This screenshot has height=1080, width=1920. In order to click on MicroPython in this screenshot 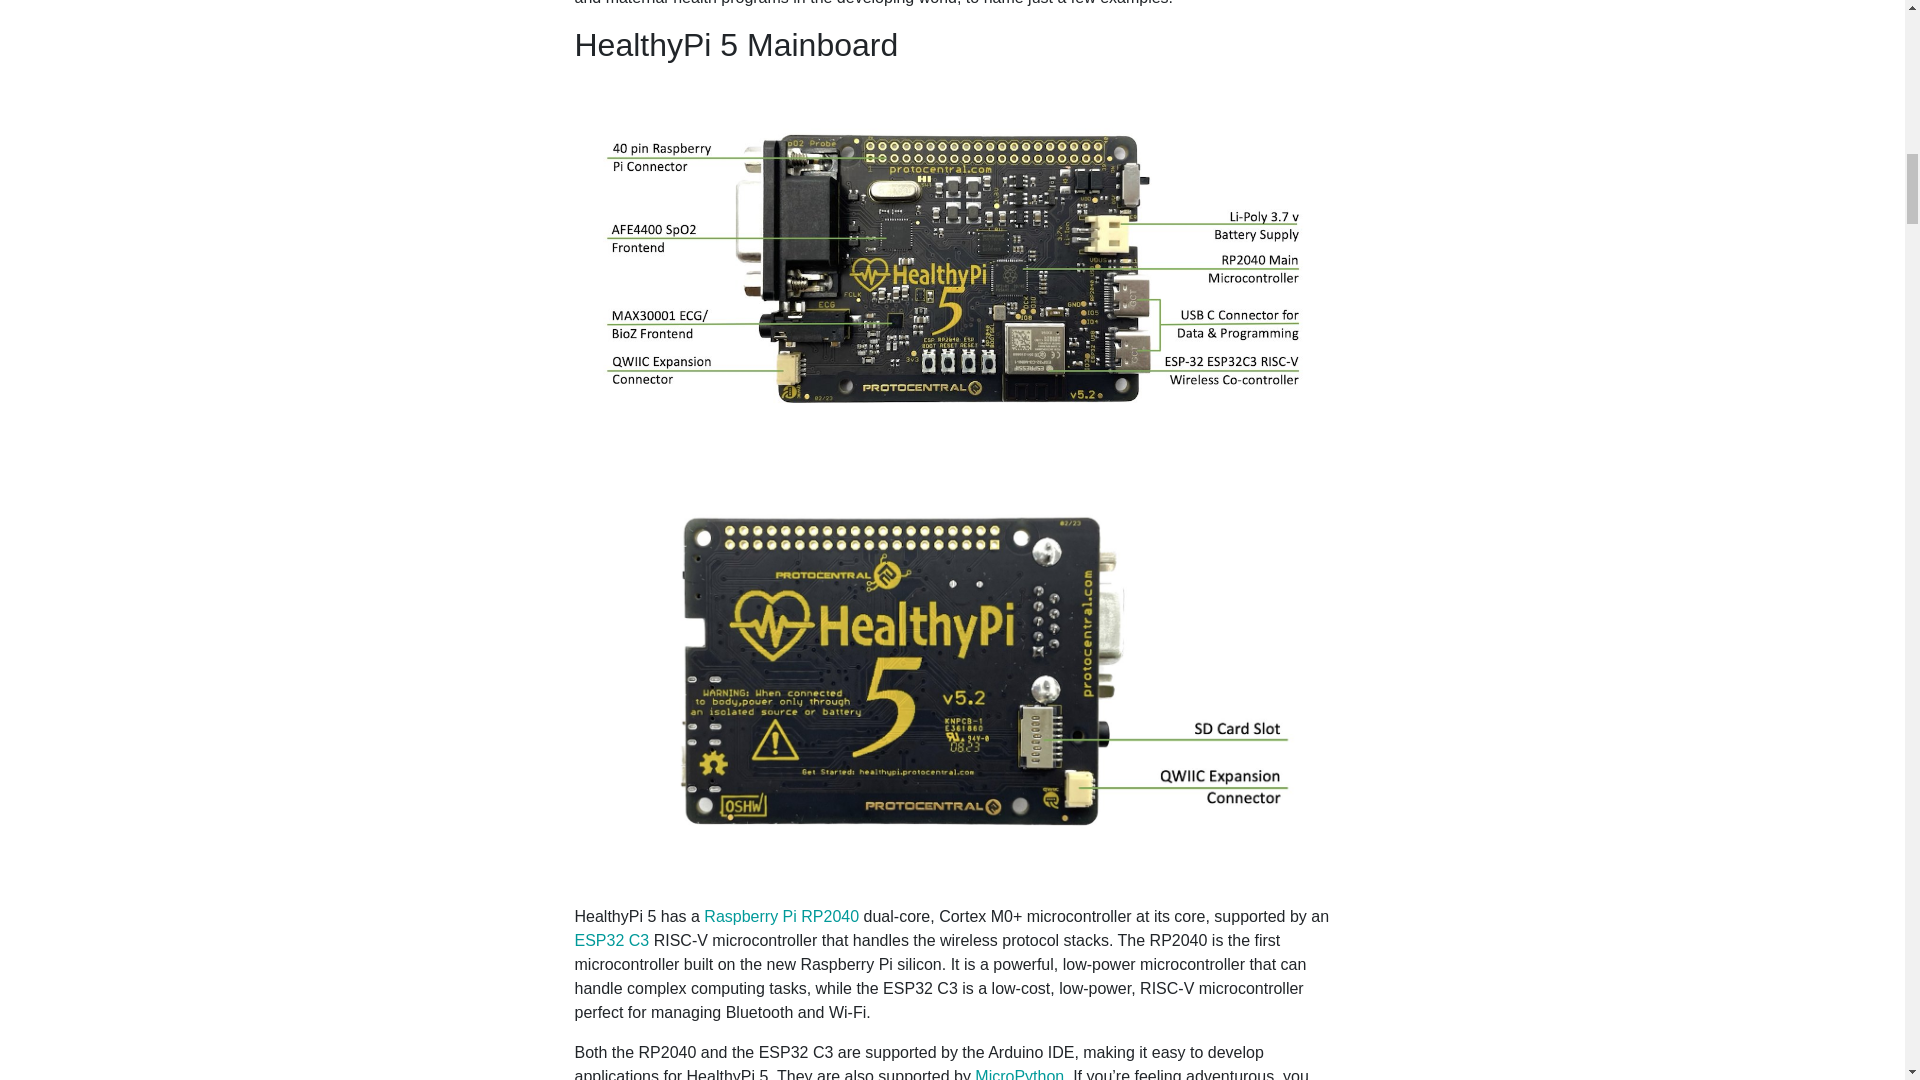, I will do `click(1019, 1074)`.